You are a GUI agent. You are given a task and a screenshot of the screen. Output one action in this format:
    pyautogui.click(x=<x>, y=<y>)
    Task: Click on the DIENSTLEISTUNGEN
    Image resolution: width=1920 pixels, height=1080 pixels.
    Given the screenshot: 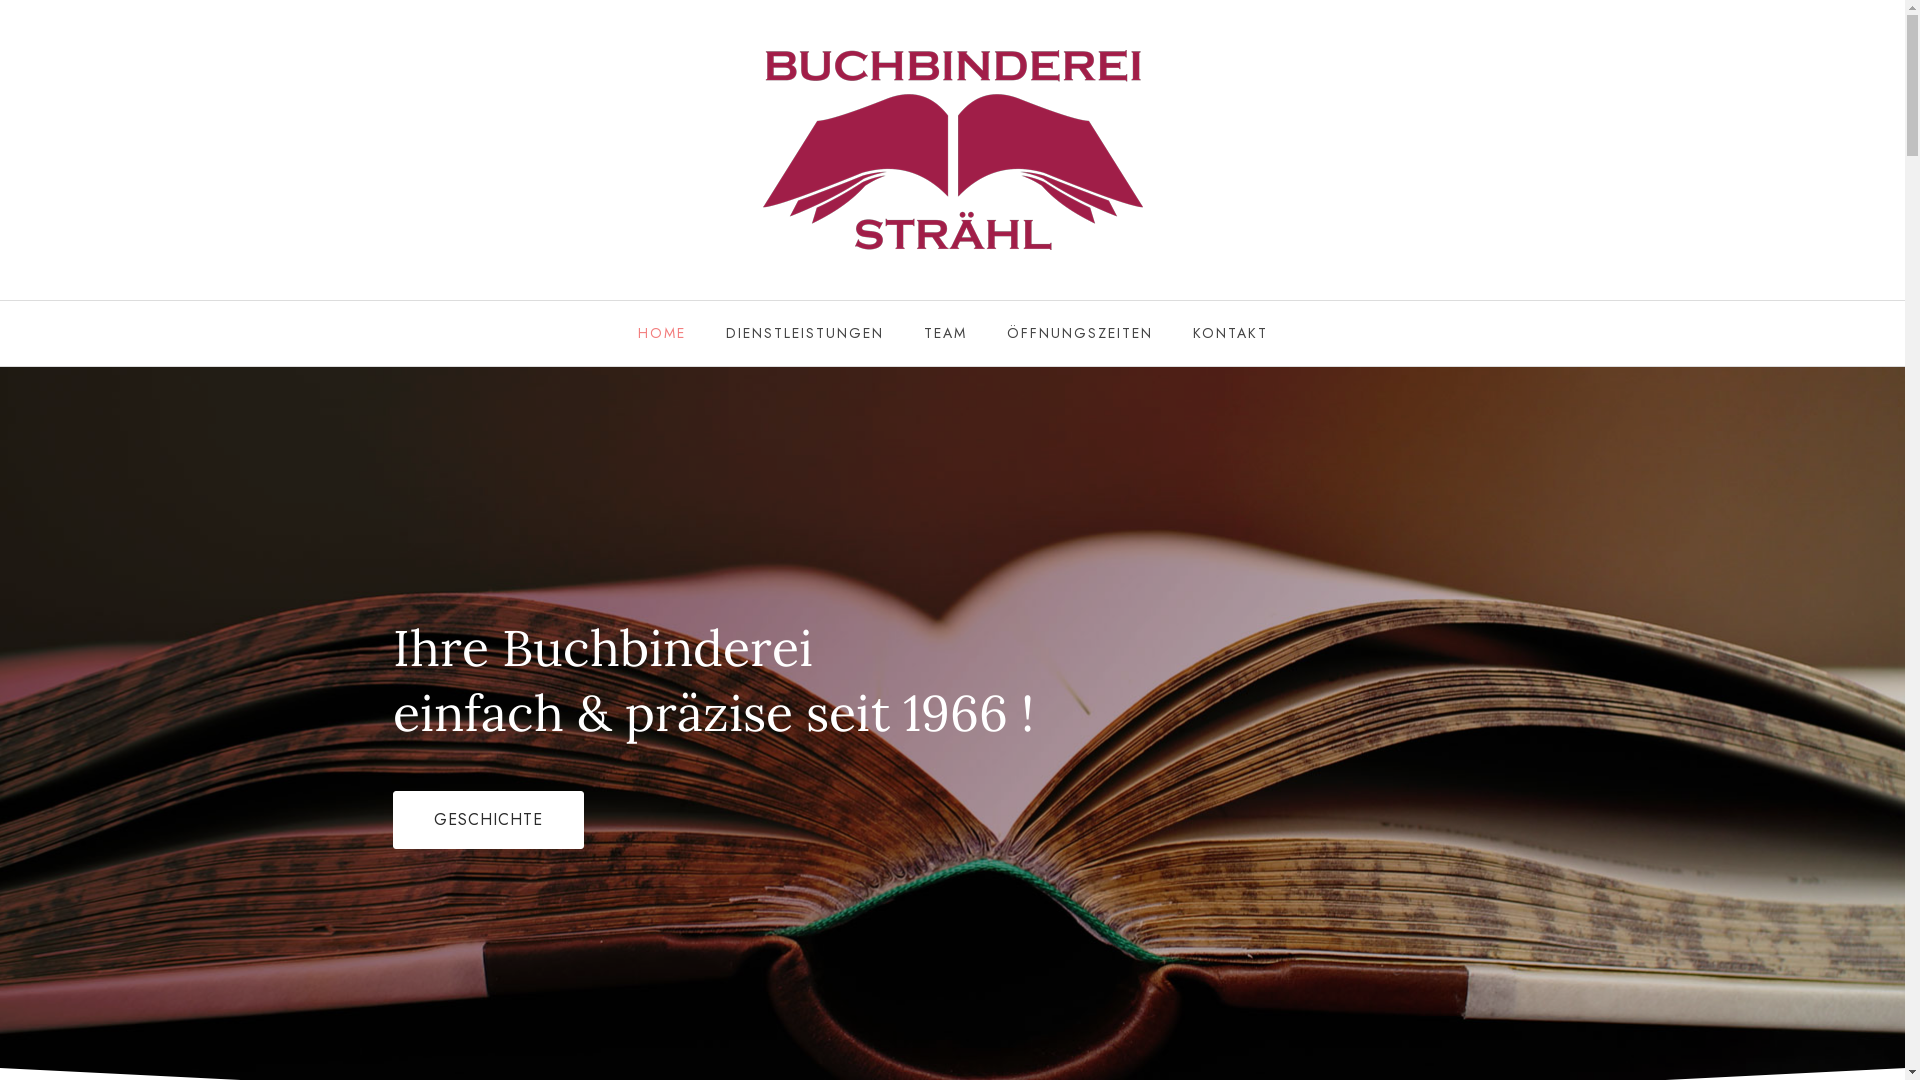 What is the action you would take?
    pyautogui.click(x=805, y=334)
    